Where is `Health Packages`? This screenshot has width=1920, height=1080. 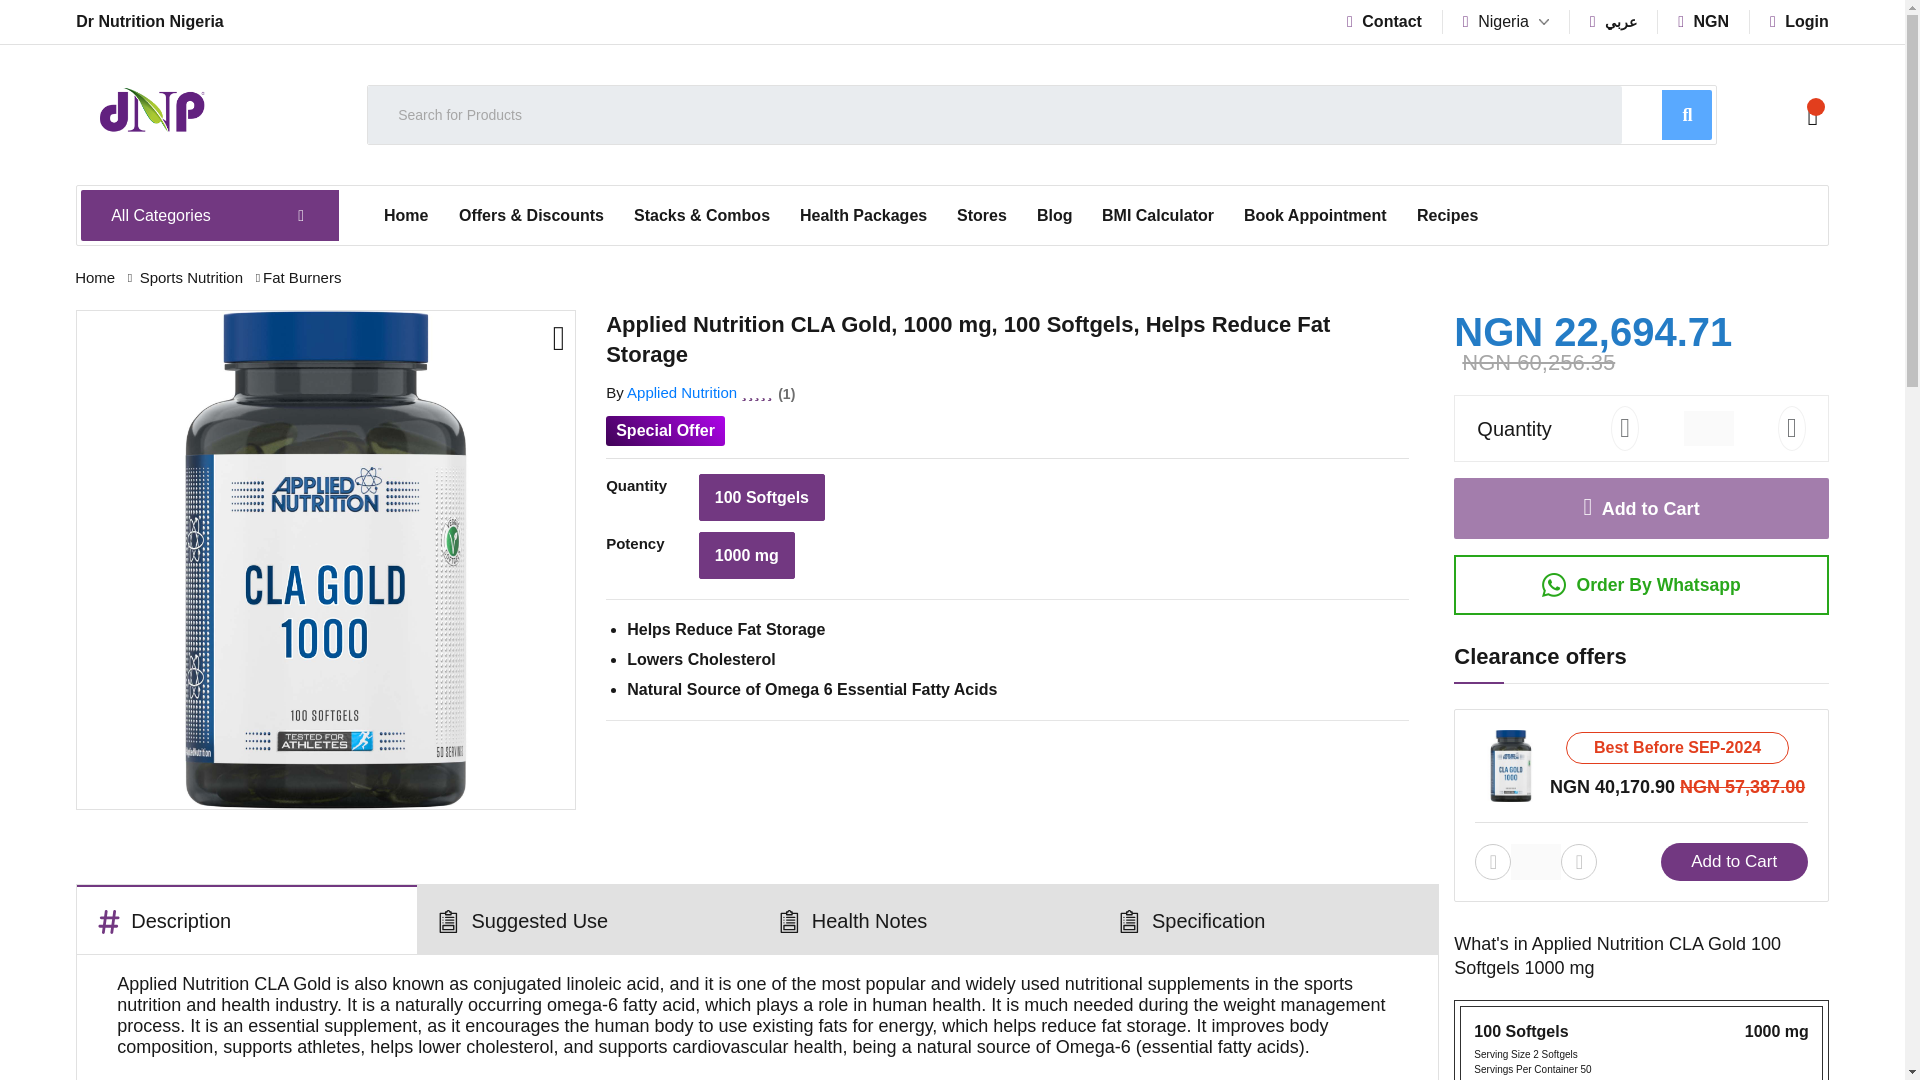
Health Packages is located at coordinates (864, 216).